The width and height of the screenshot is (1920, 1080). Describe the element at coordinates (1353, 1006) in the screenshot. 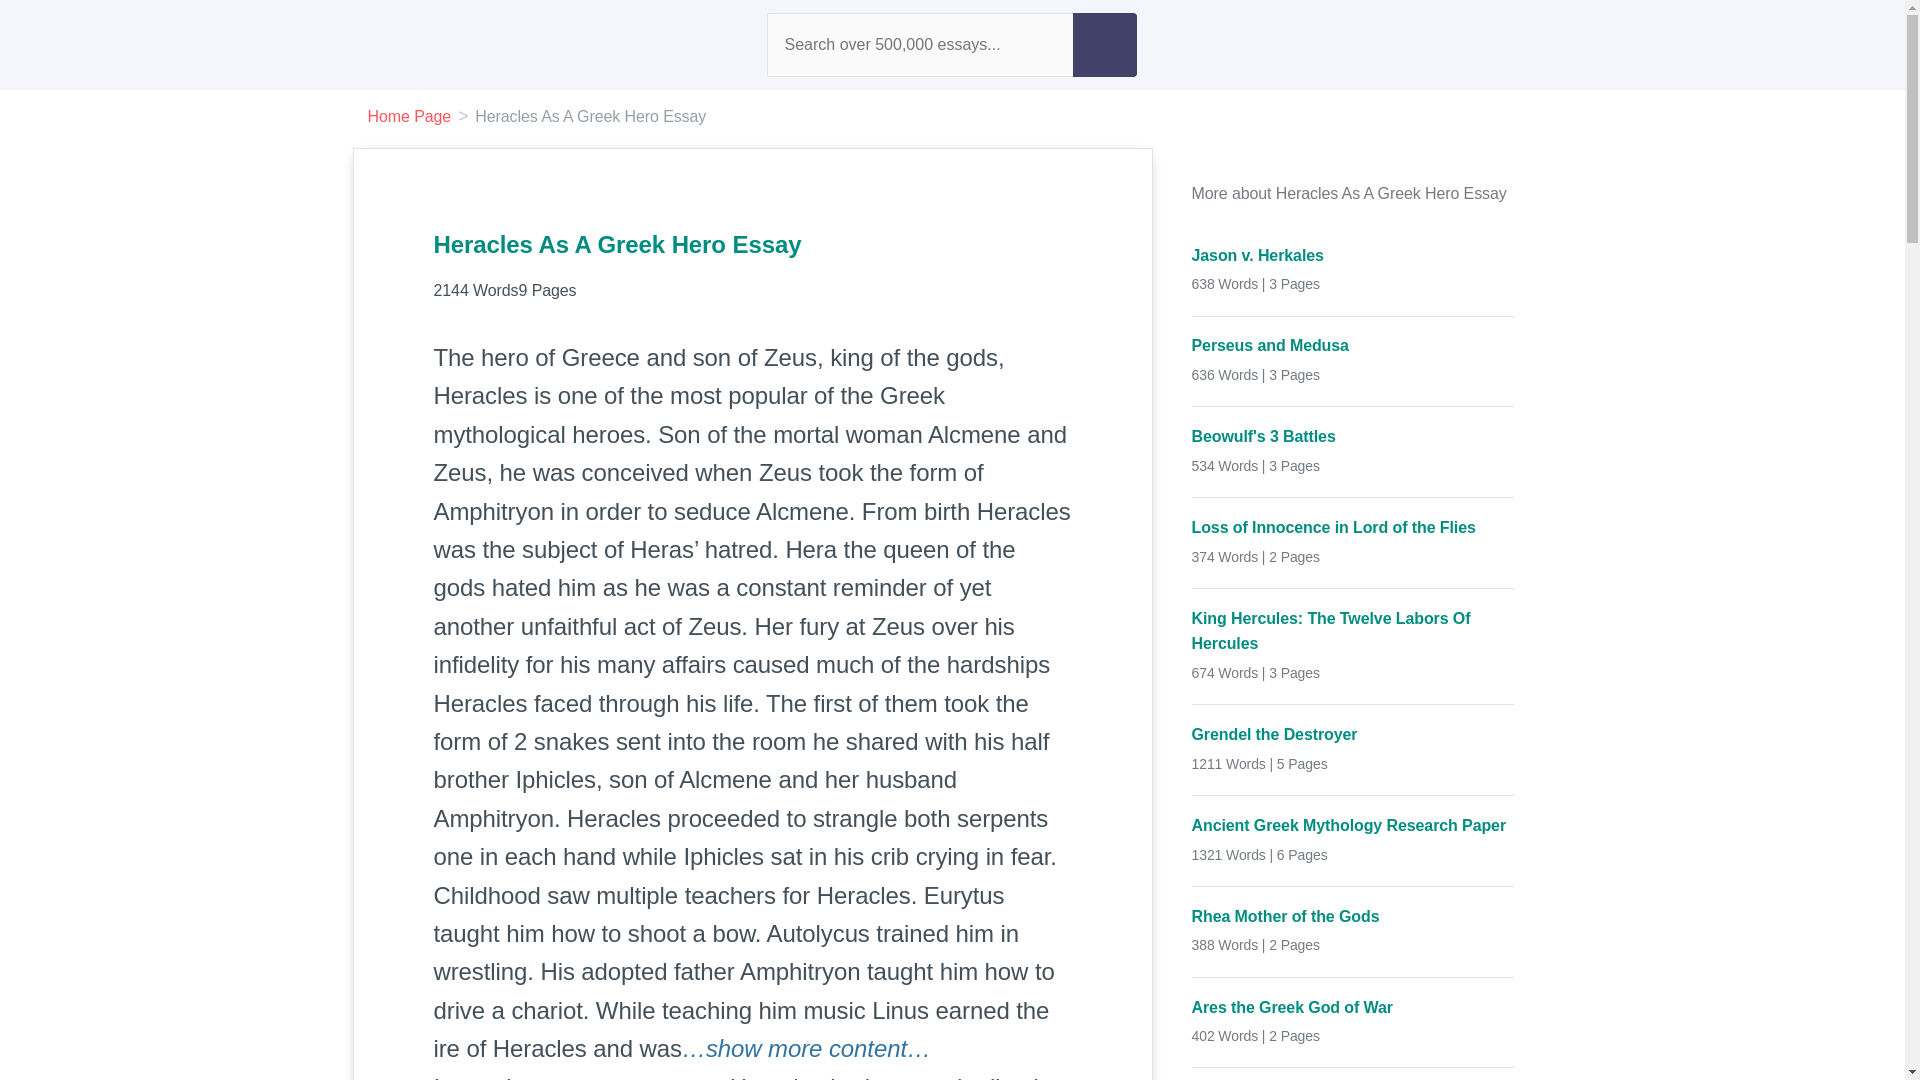

I see `Ares the Greek God of War` at that location.